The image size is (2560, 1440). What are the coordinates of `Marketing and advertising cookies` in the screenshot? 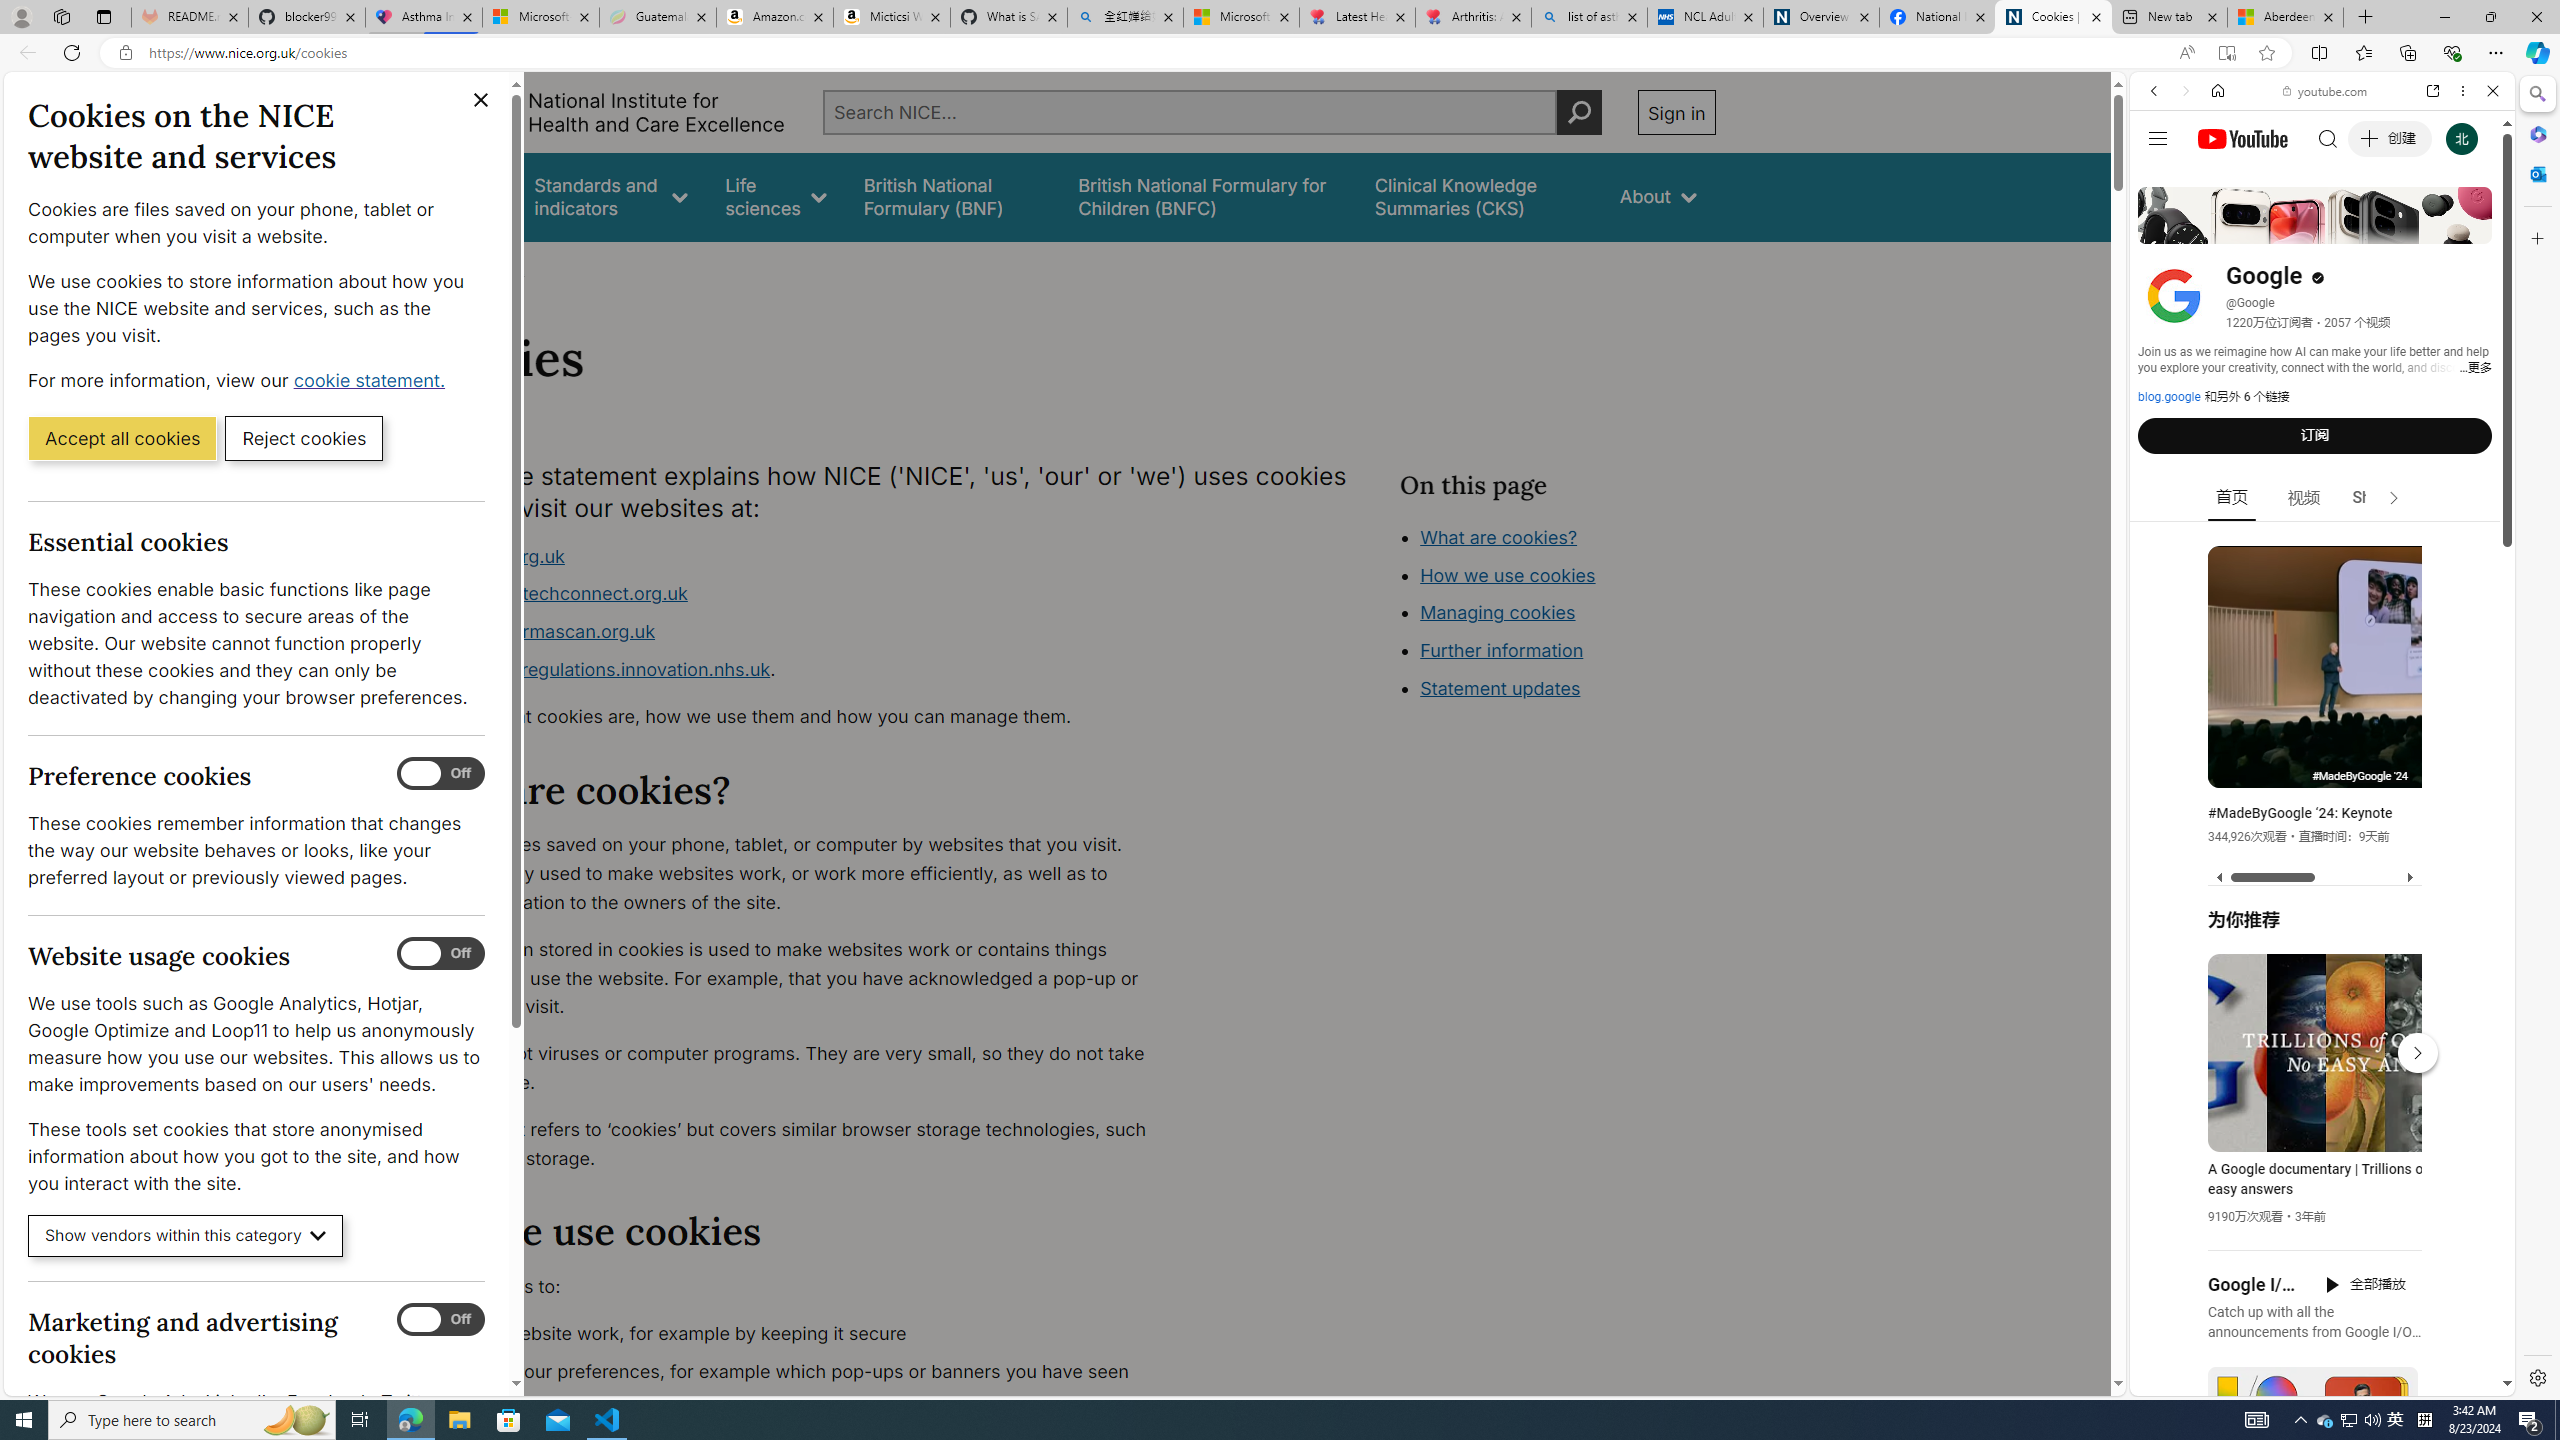 It's located at (441, 1320).